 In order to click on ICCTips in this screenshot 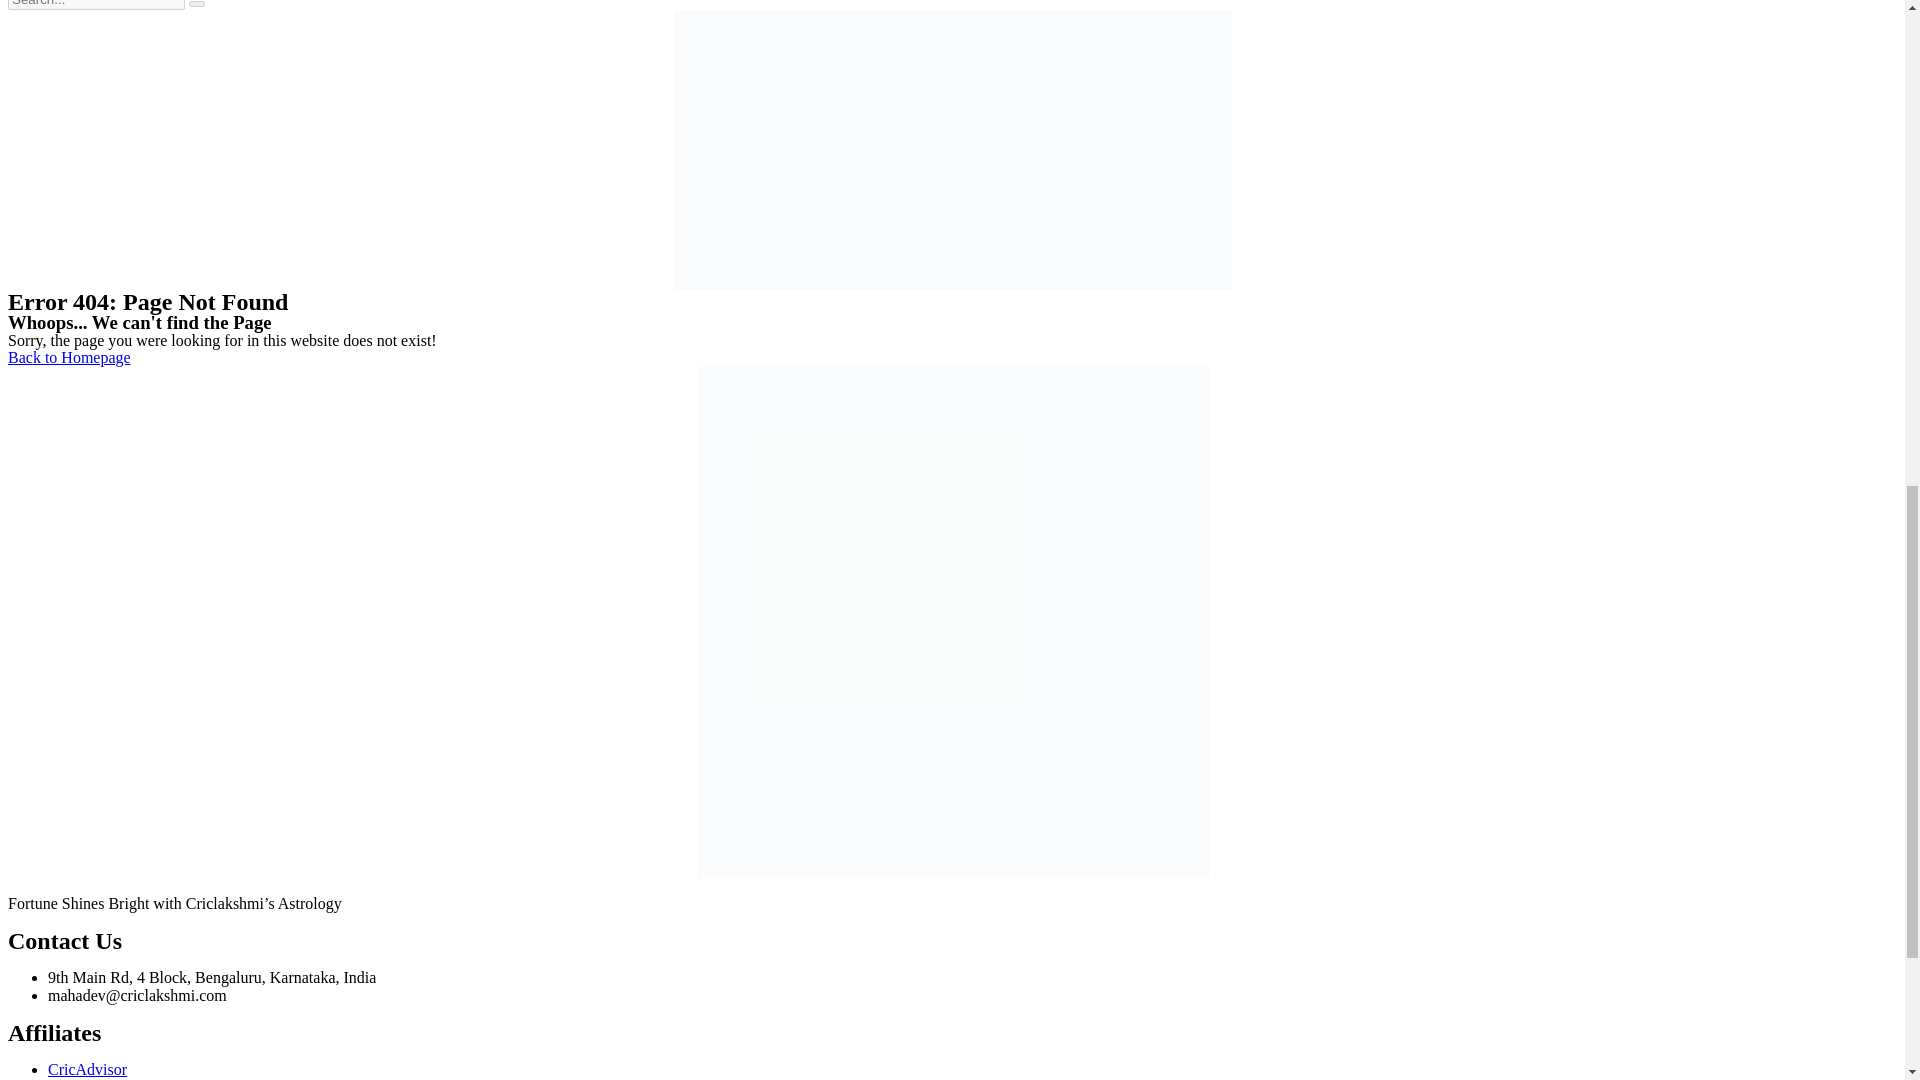, I will do `click(76, 1079)`.